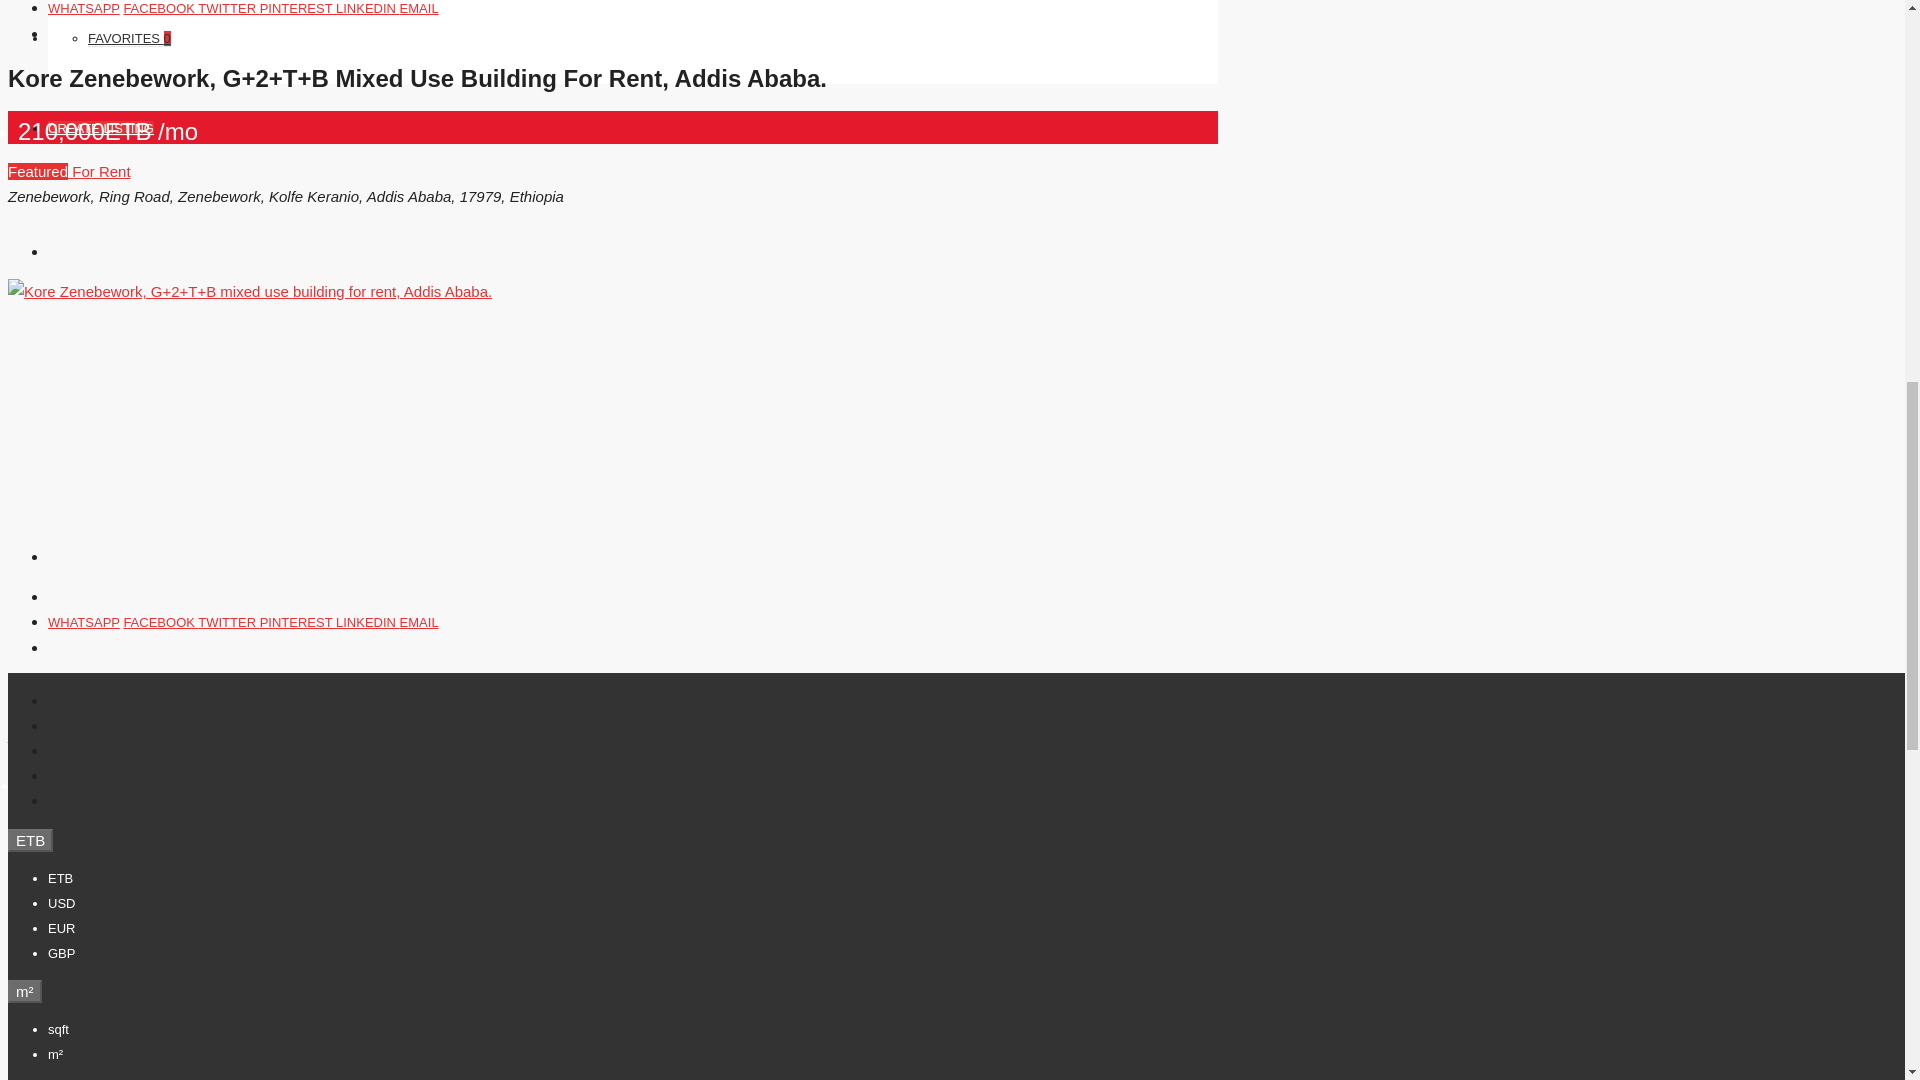 Image resolution: width=1920 pixels, height=1080 pixels. I want to click on FACEBOOK, so click(160, 8).